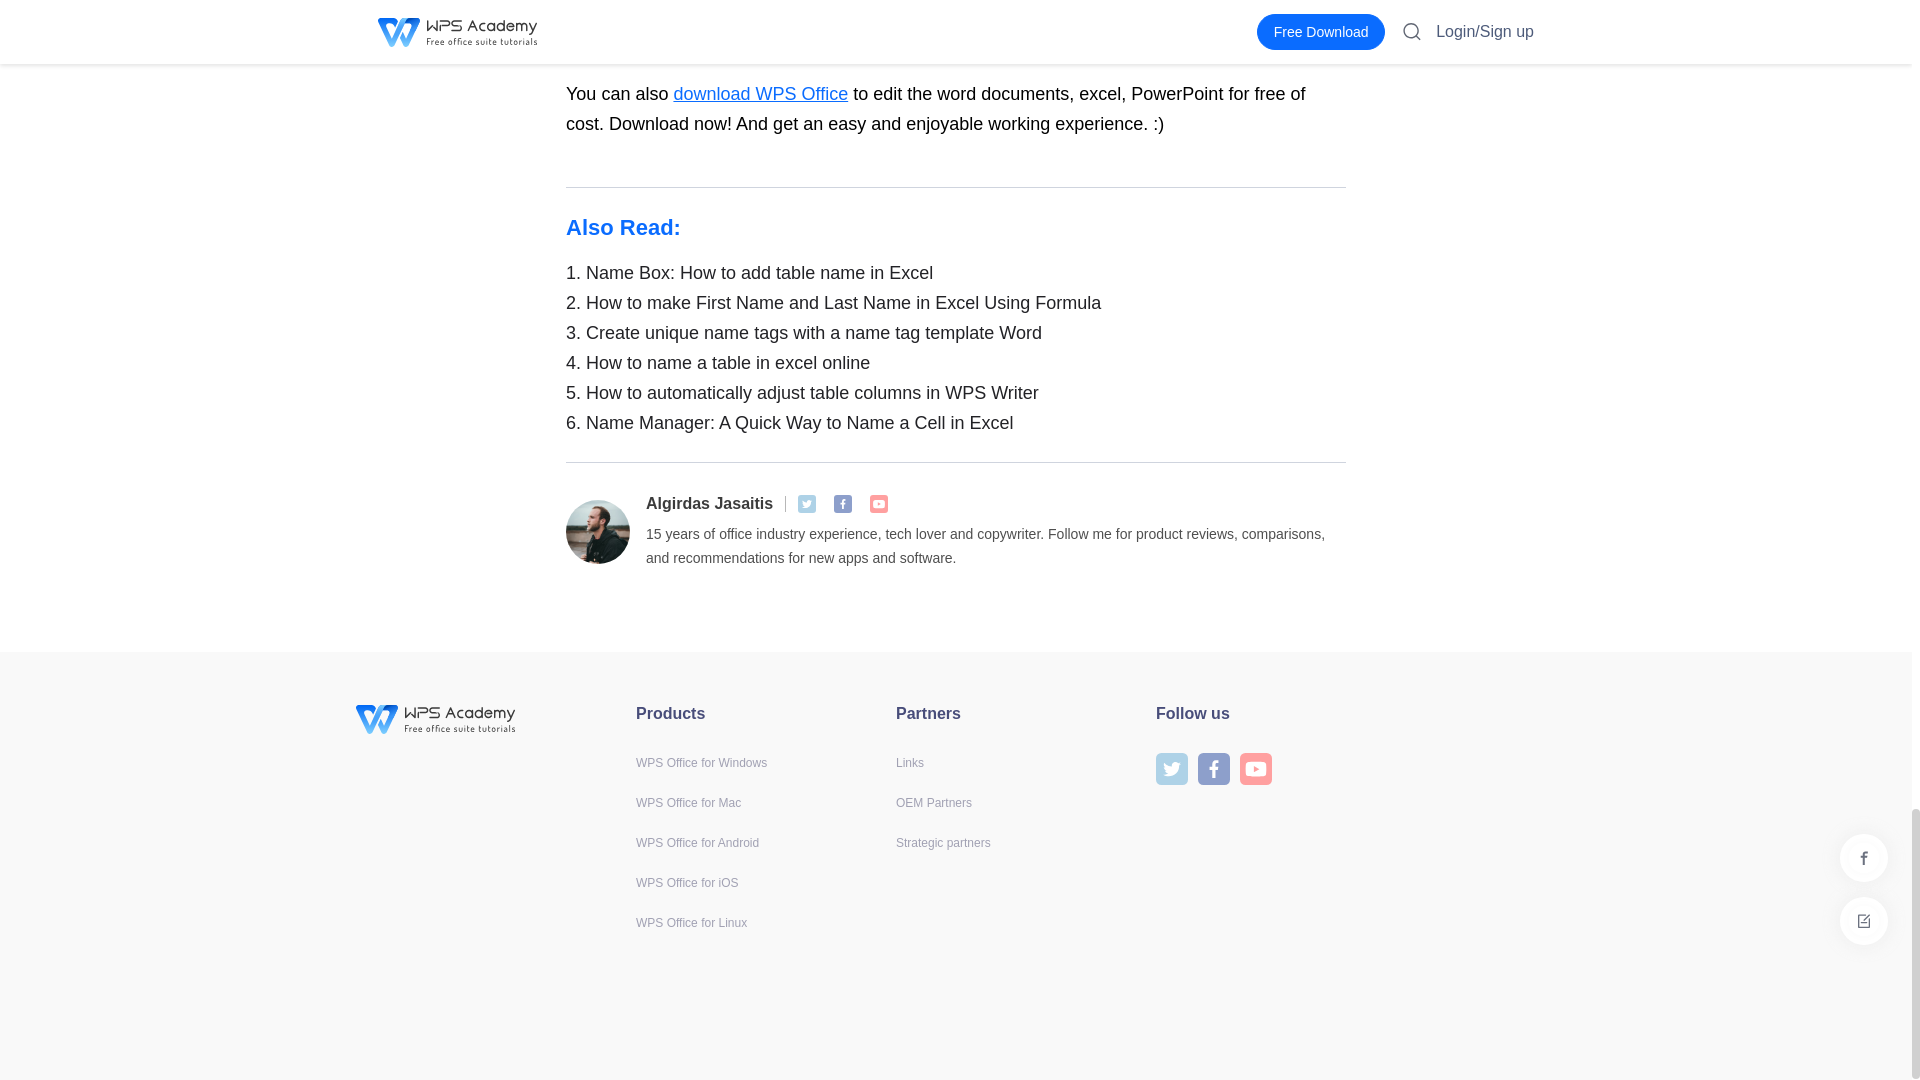  I want to click on WPS Office for Linux, so click(690, 922).